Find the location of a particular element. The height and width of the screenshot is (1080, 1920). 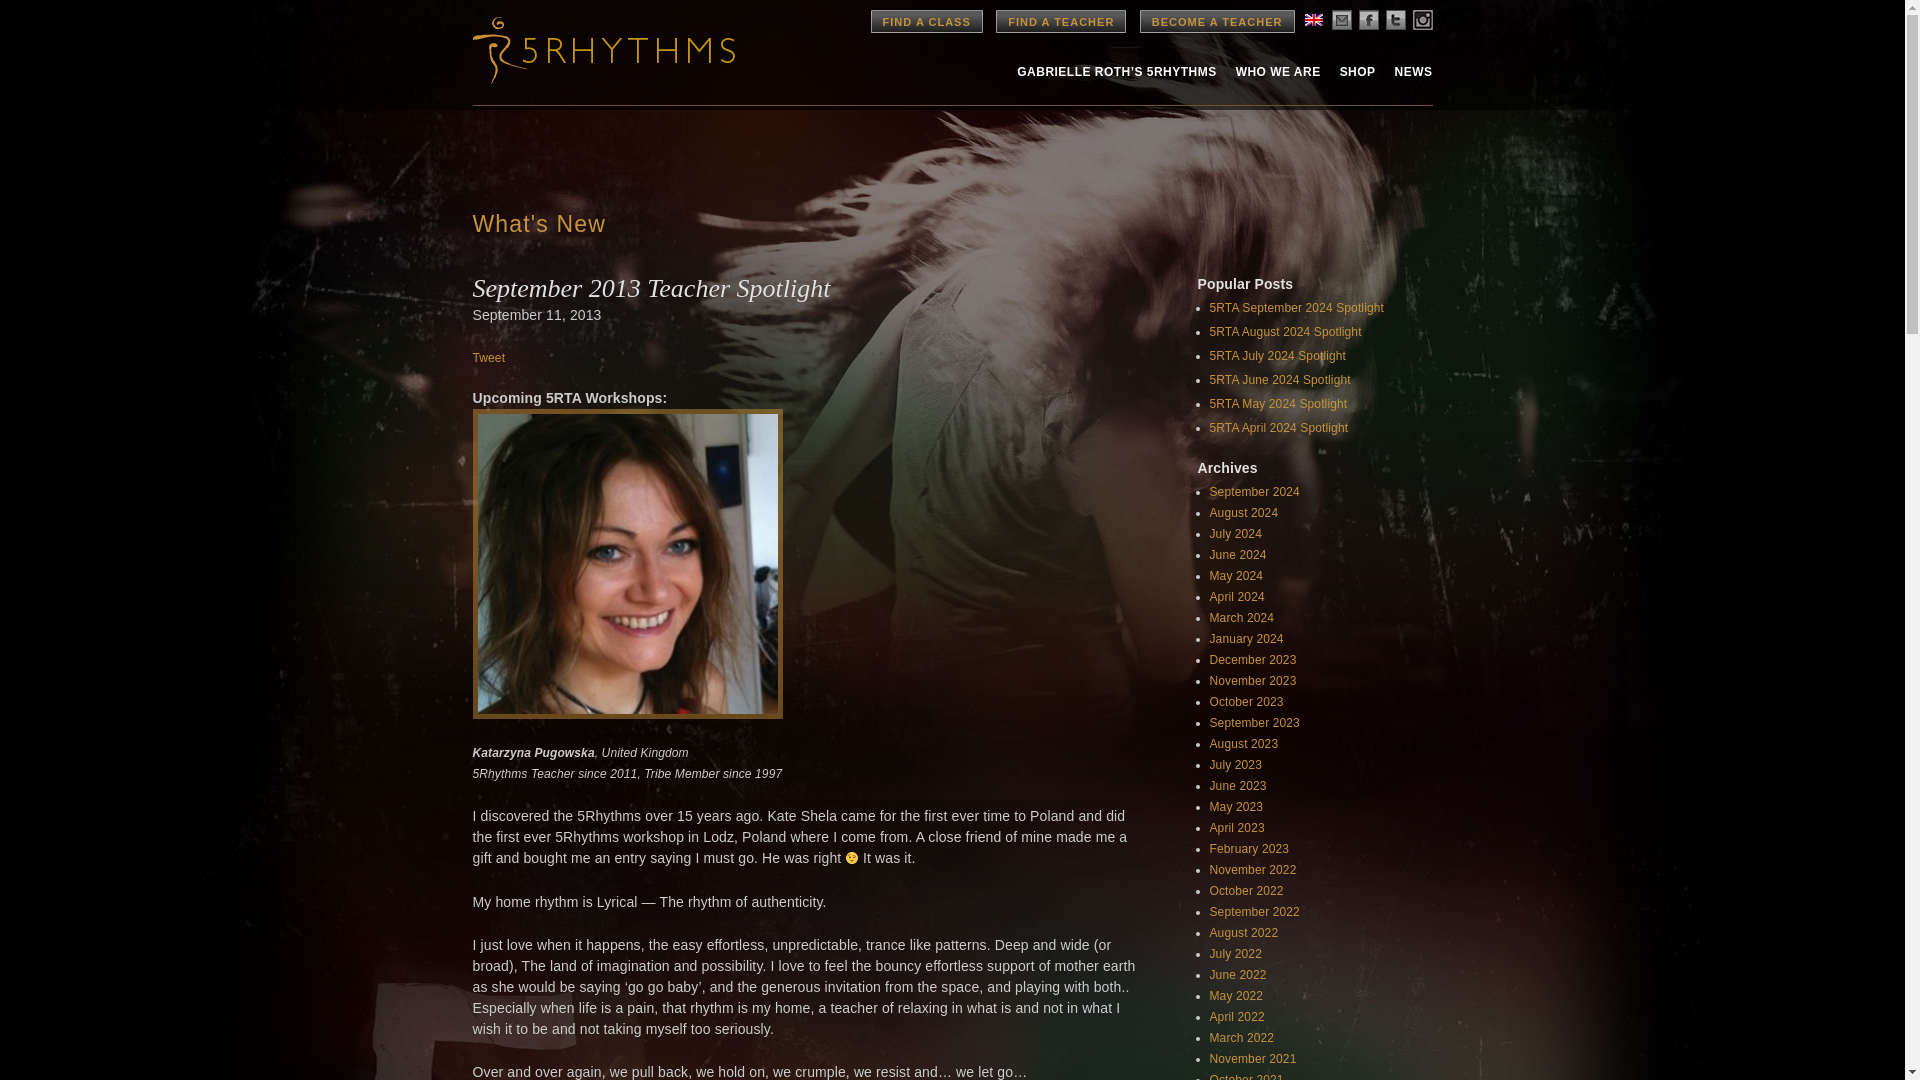

September 2023 is located at coordinates (1254, 723).